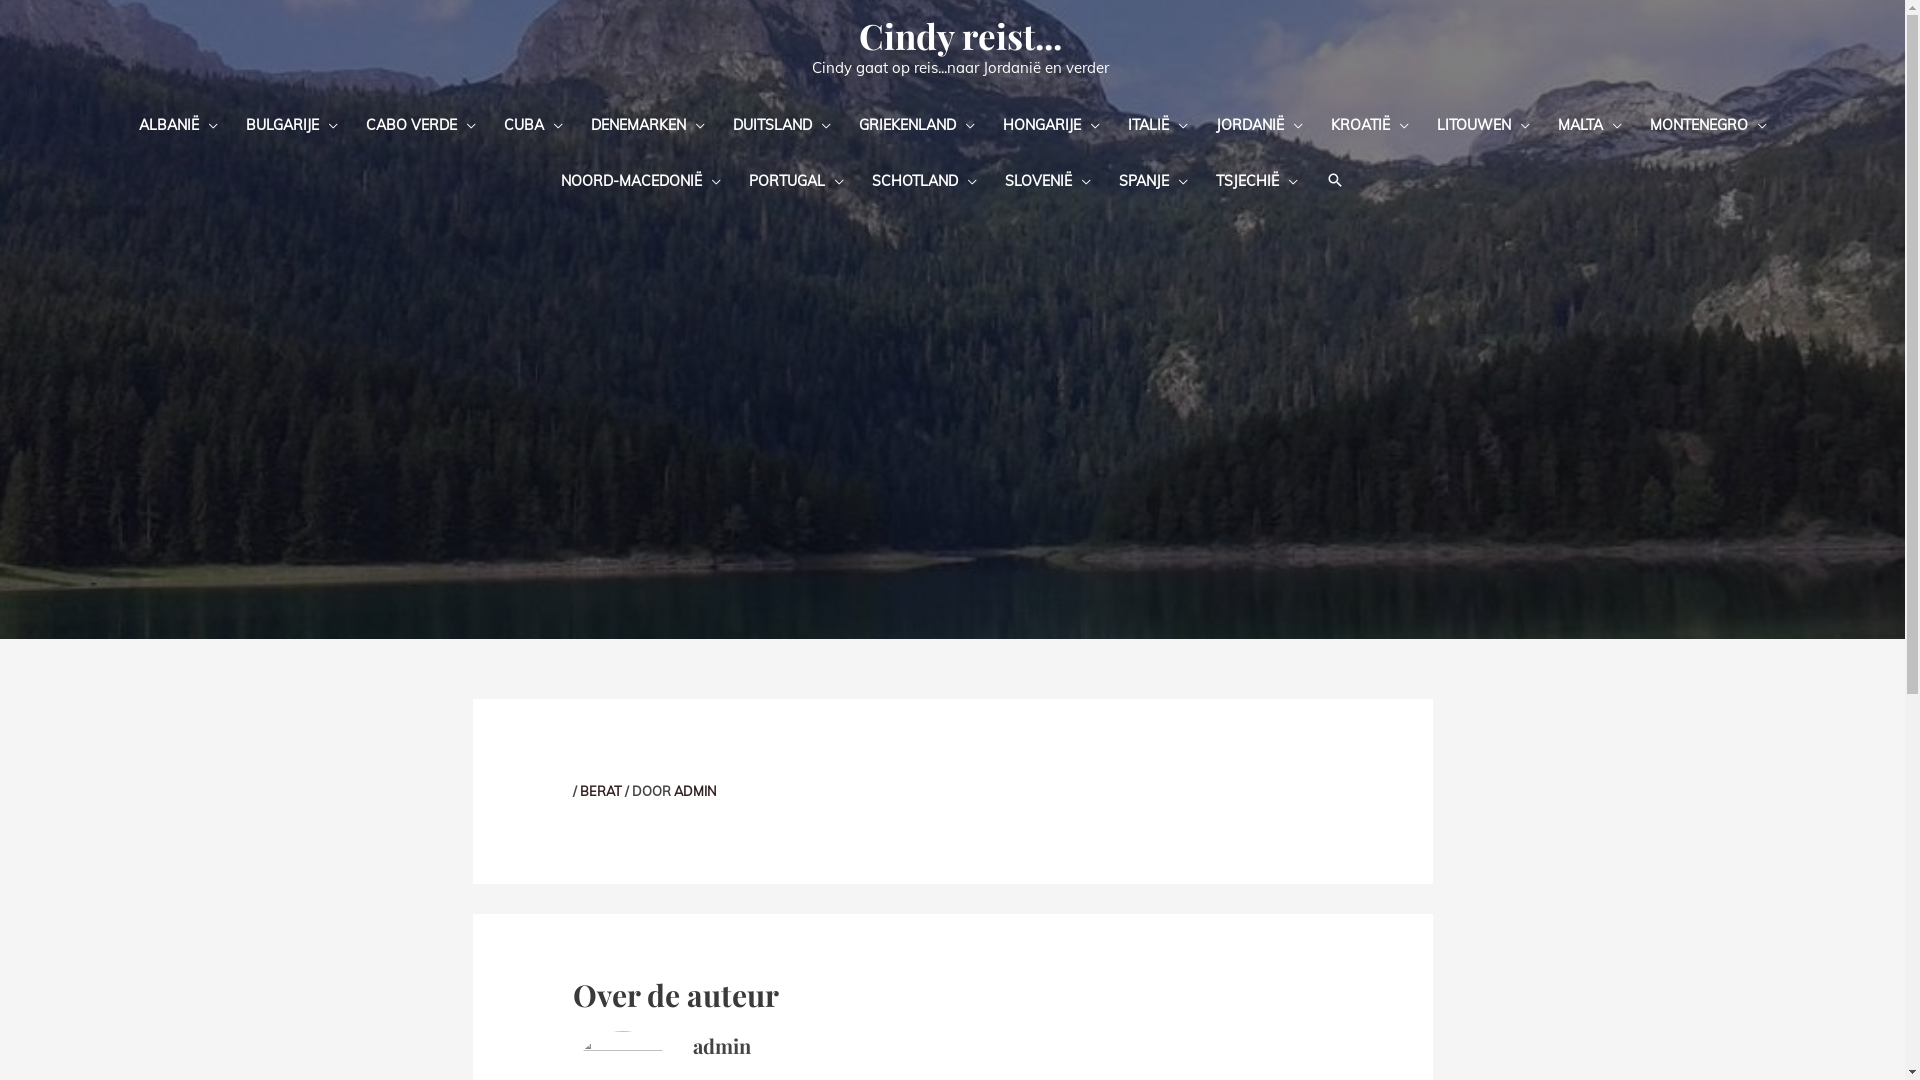  I want to click on HONGARIJE, so click(1050, 124).